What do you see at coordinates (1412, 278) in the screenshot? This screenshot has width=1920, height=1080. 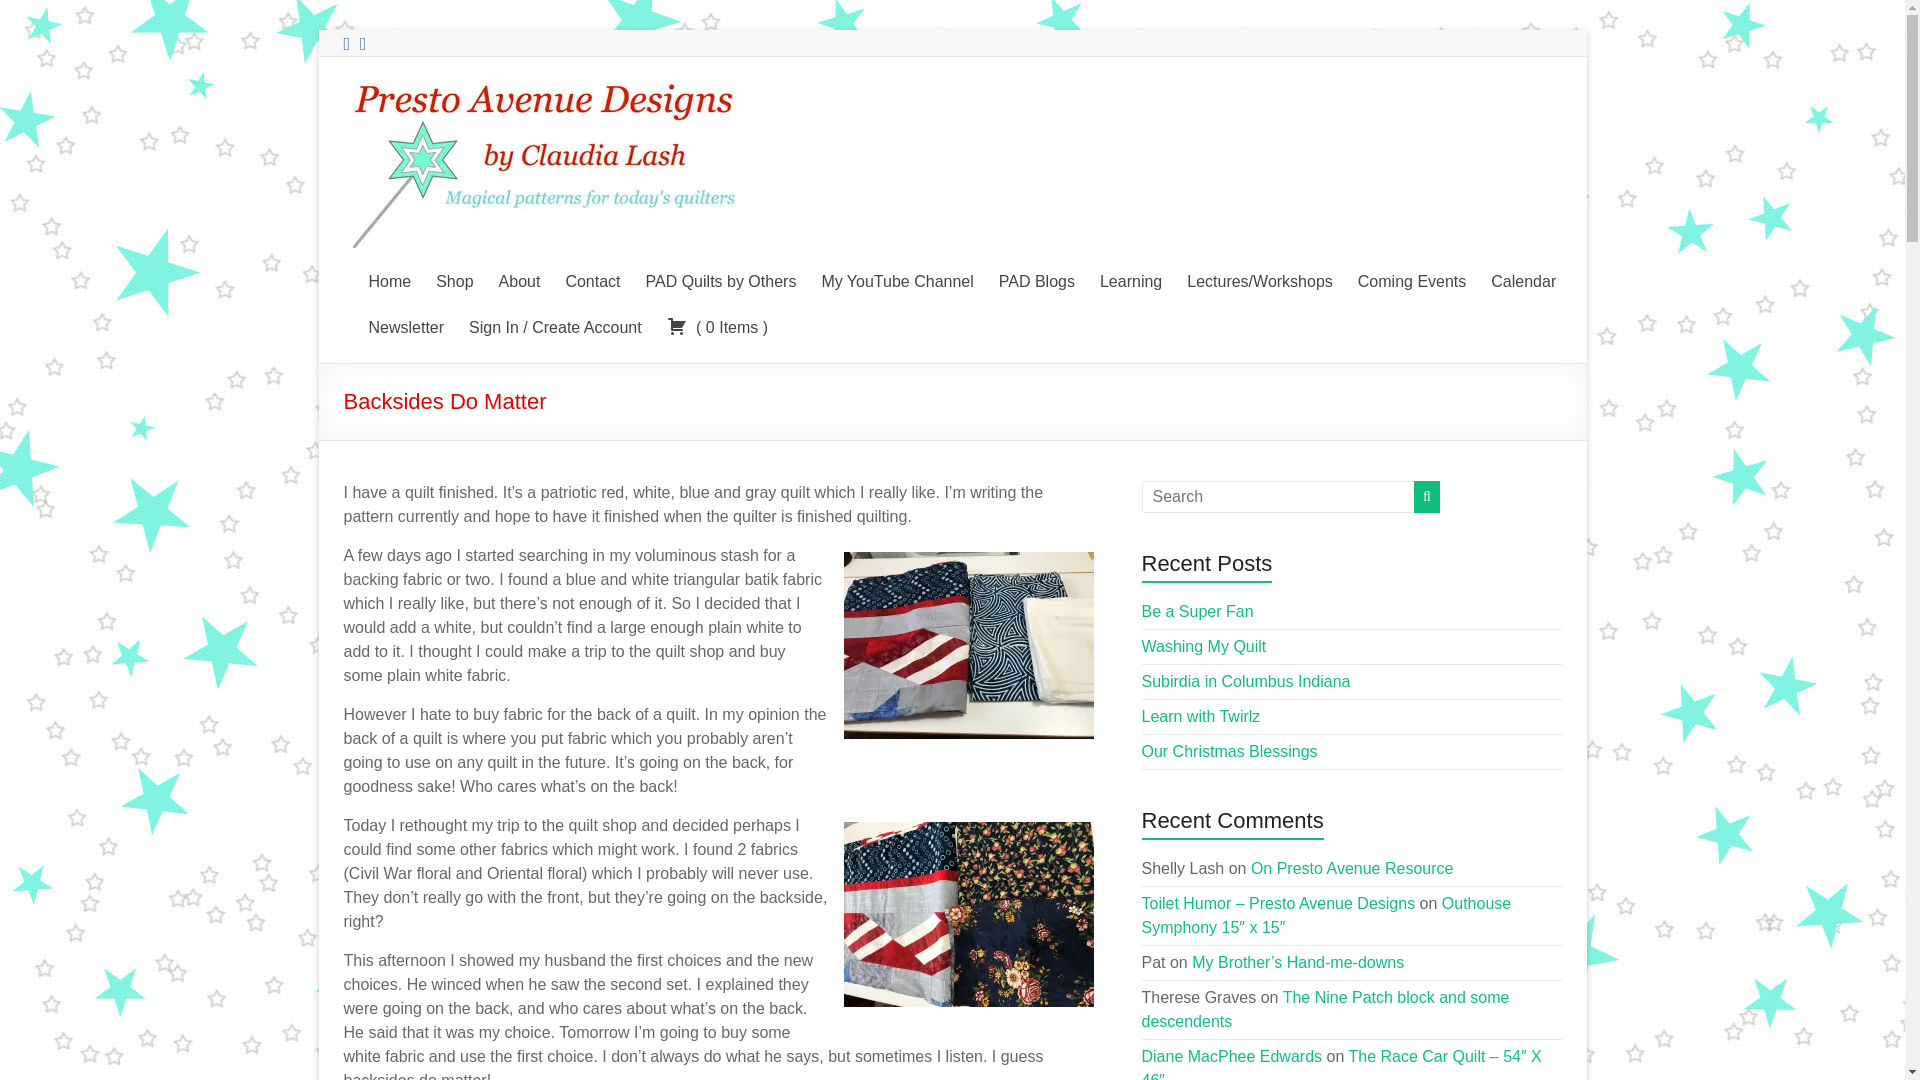 I see `Coming Events` at bounding box center [1412, 278].